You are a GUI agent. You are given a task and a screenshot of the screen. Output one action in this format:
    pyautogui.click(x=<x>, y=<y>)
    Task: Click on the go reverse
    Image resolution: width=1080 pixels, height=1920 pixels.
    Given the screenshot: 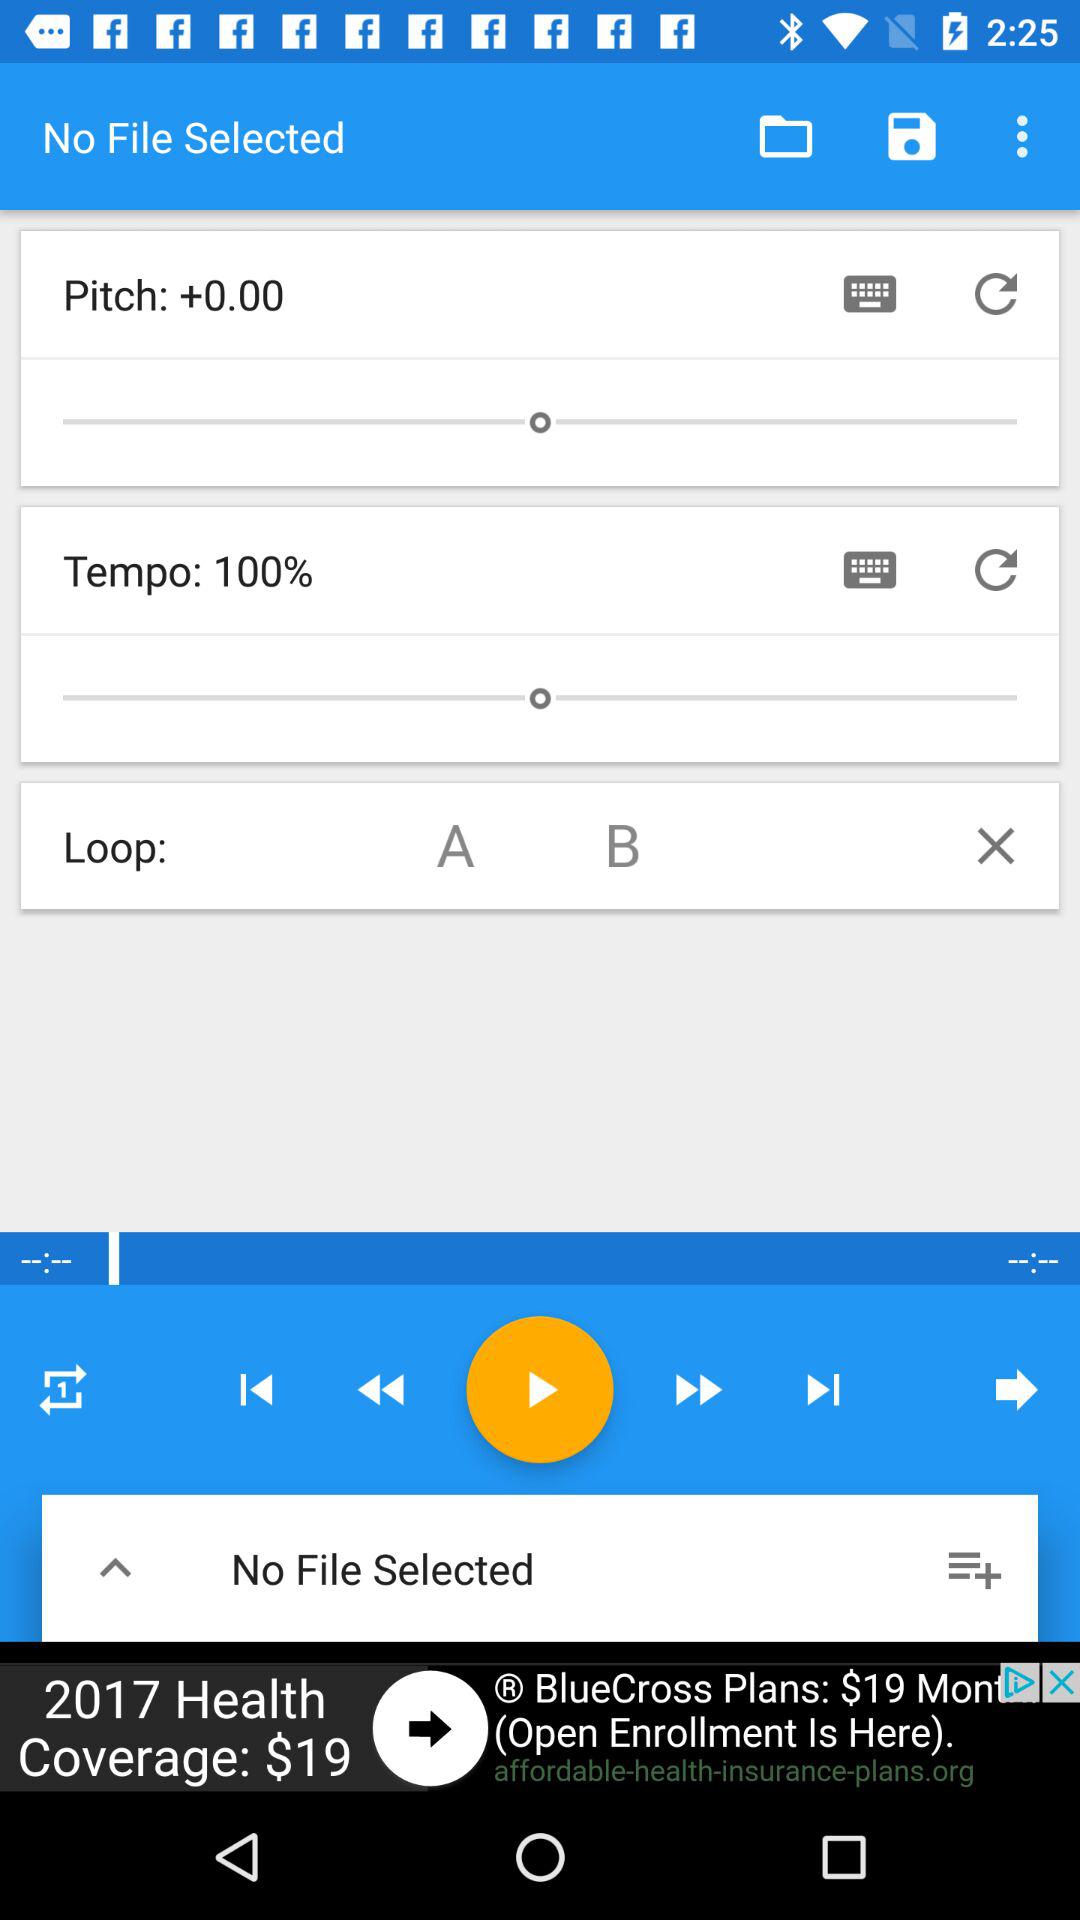 What is the action you would take?
    pyautogui.click(x=382, y=1390)
    